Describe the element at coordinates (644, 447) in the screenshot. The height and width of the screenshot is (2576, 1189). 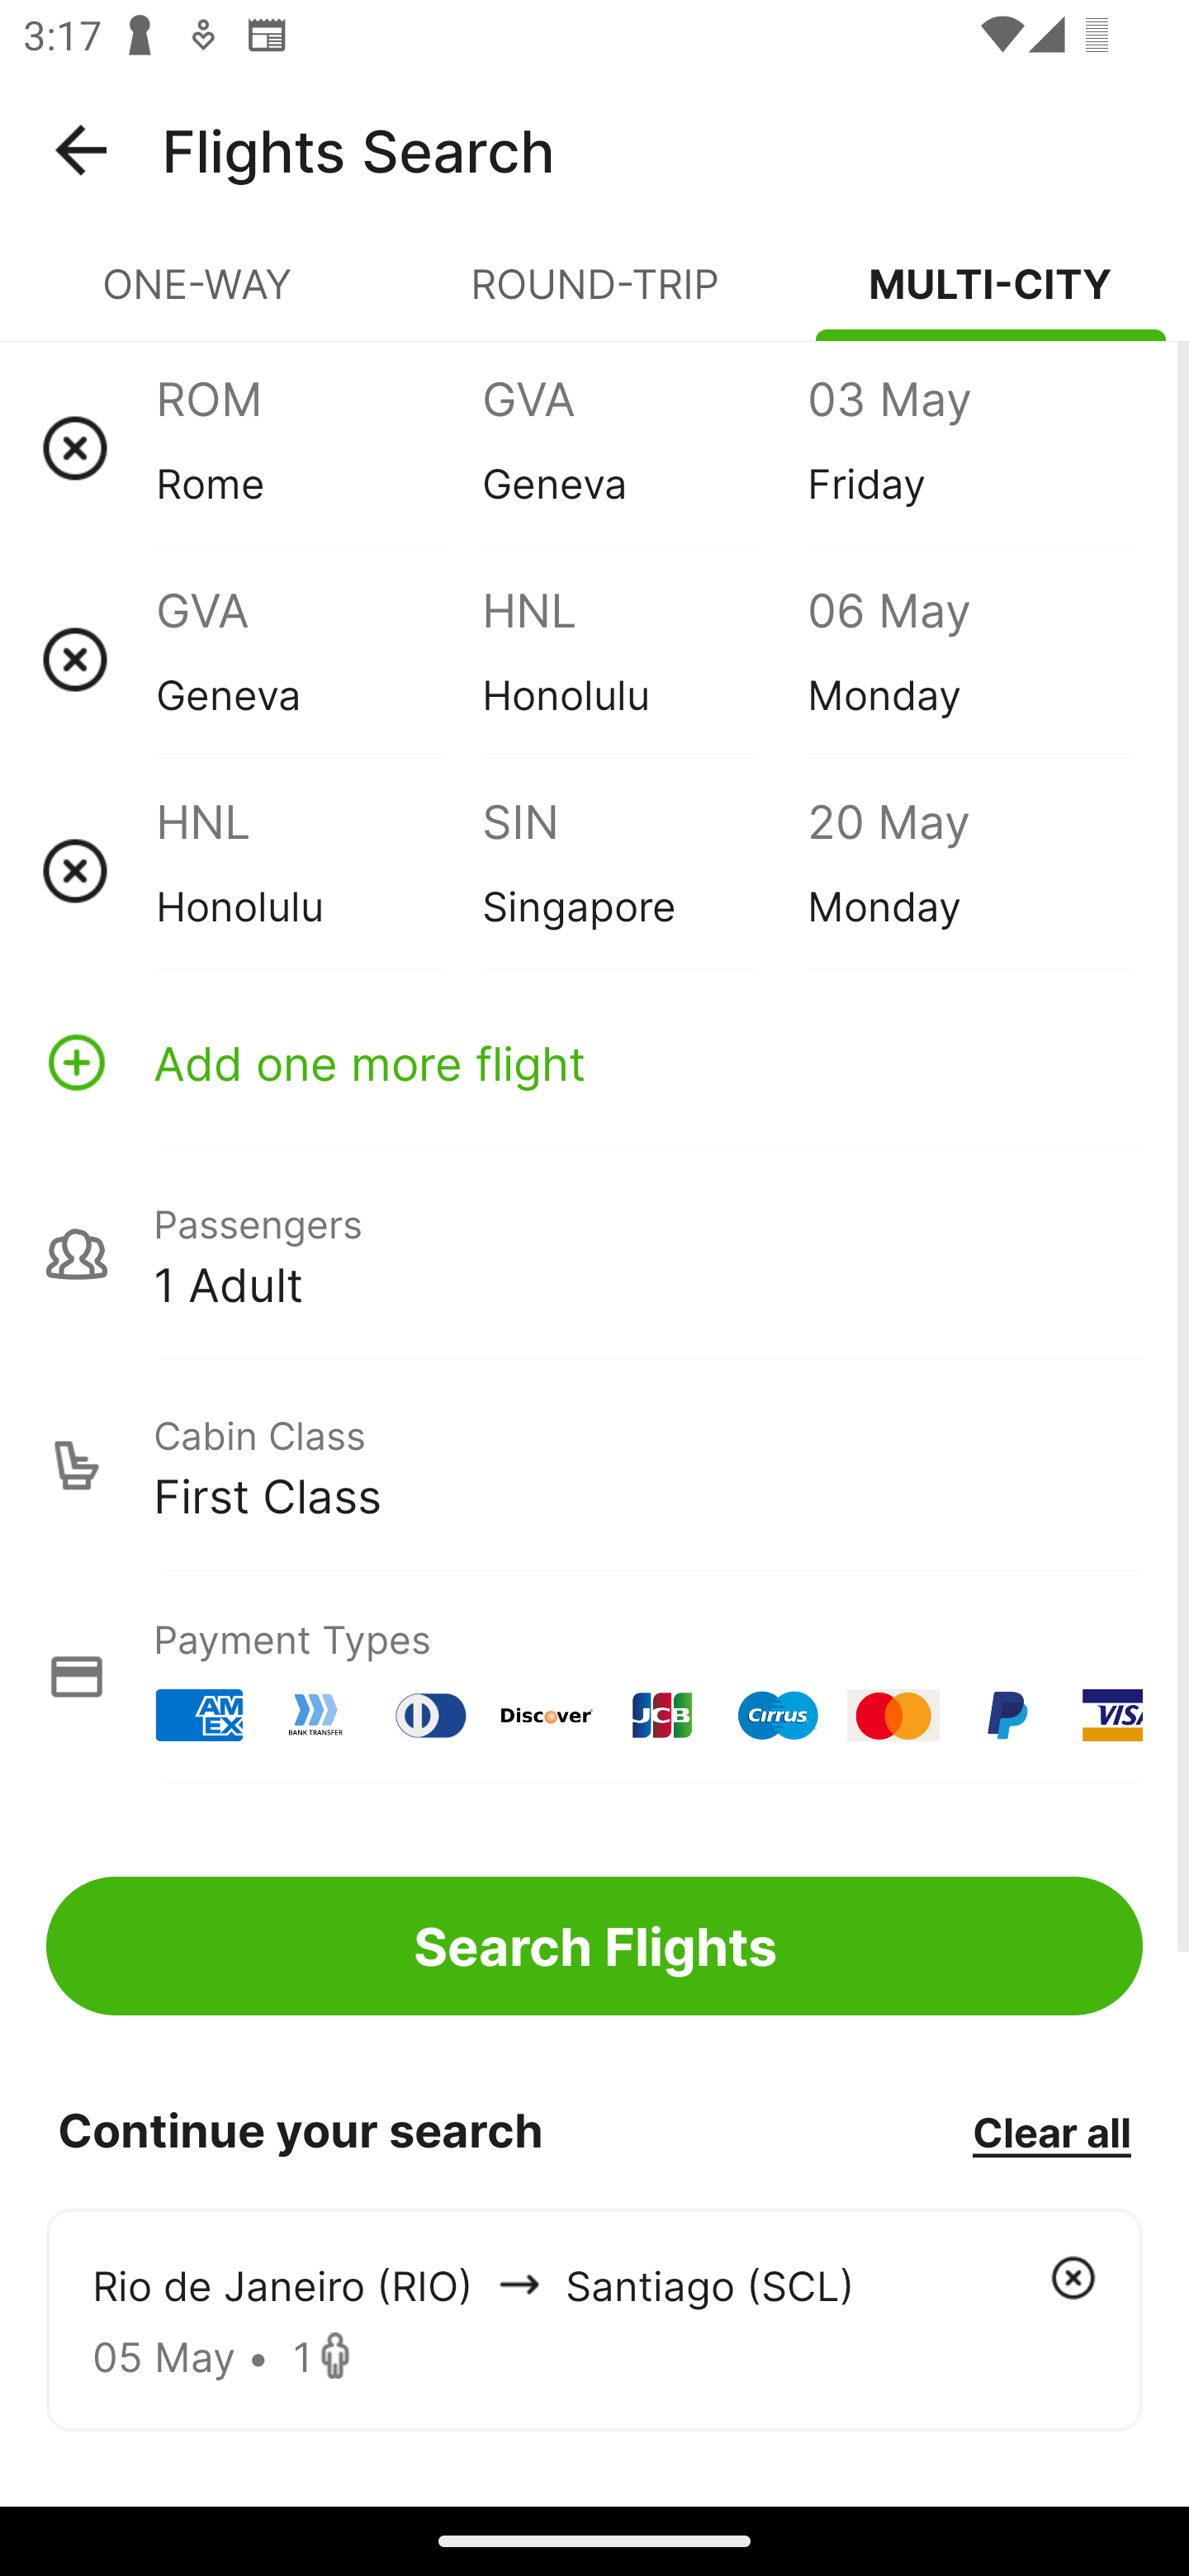
I see `GVA Geneva` at that location.